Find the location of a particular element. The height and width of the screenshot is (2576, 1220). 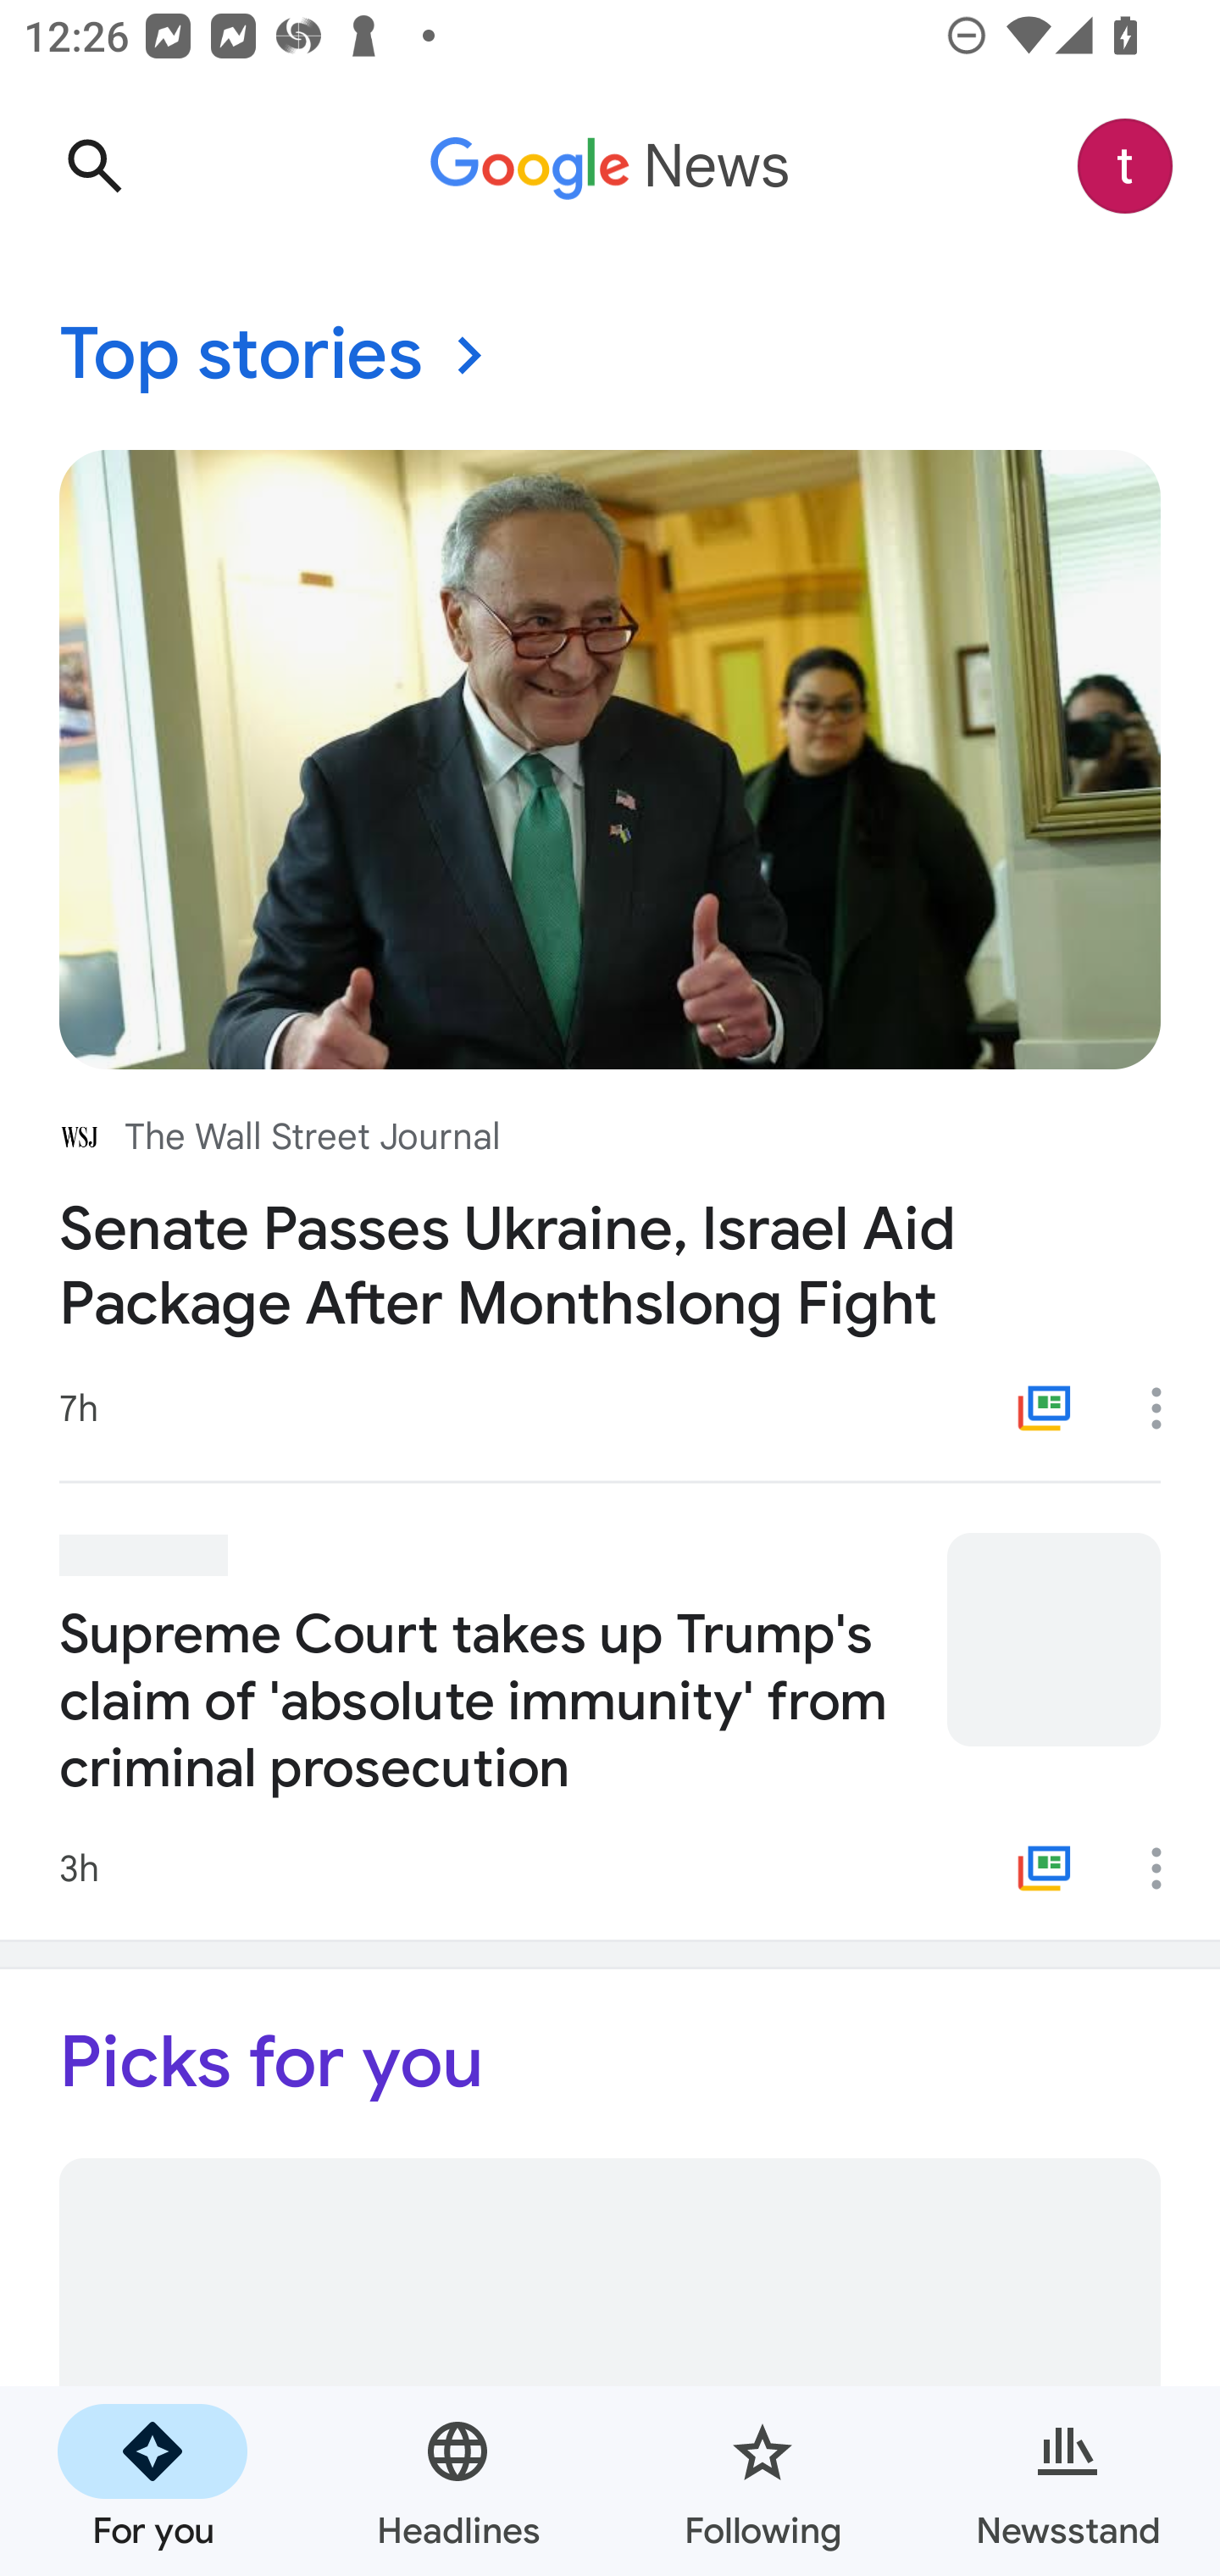

Search is located at coordinates (94, 166).